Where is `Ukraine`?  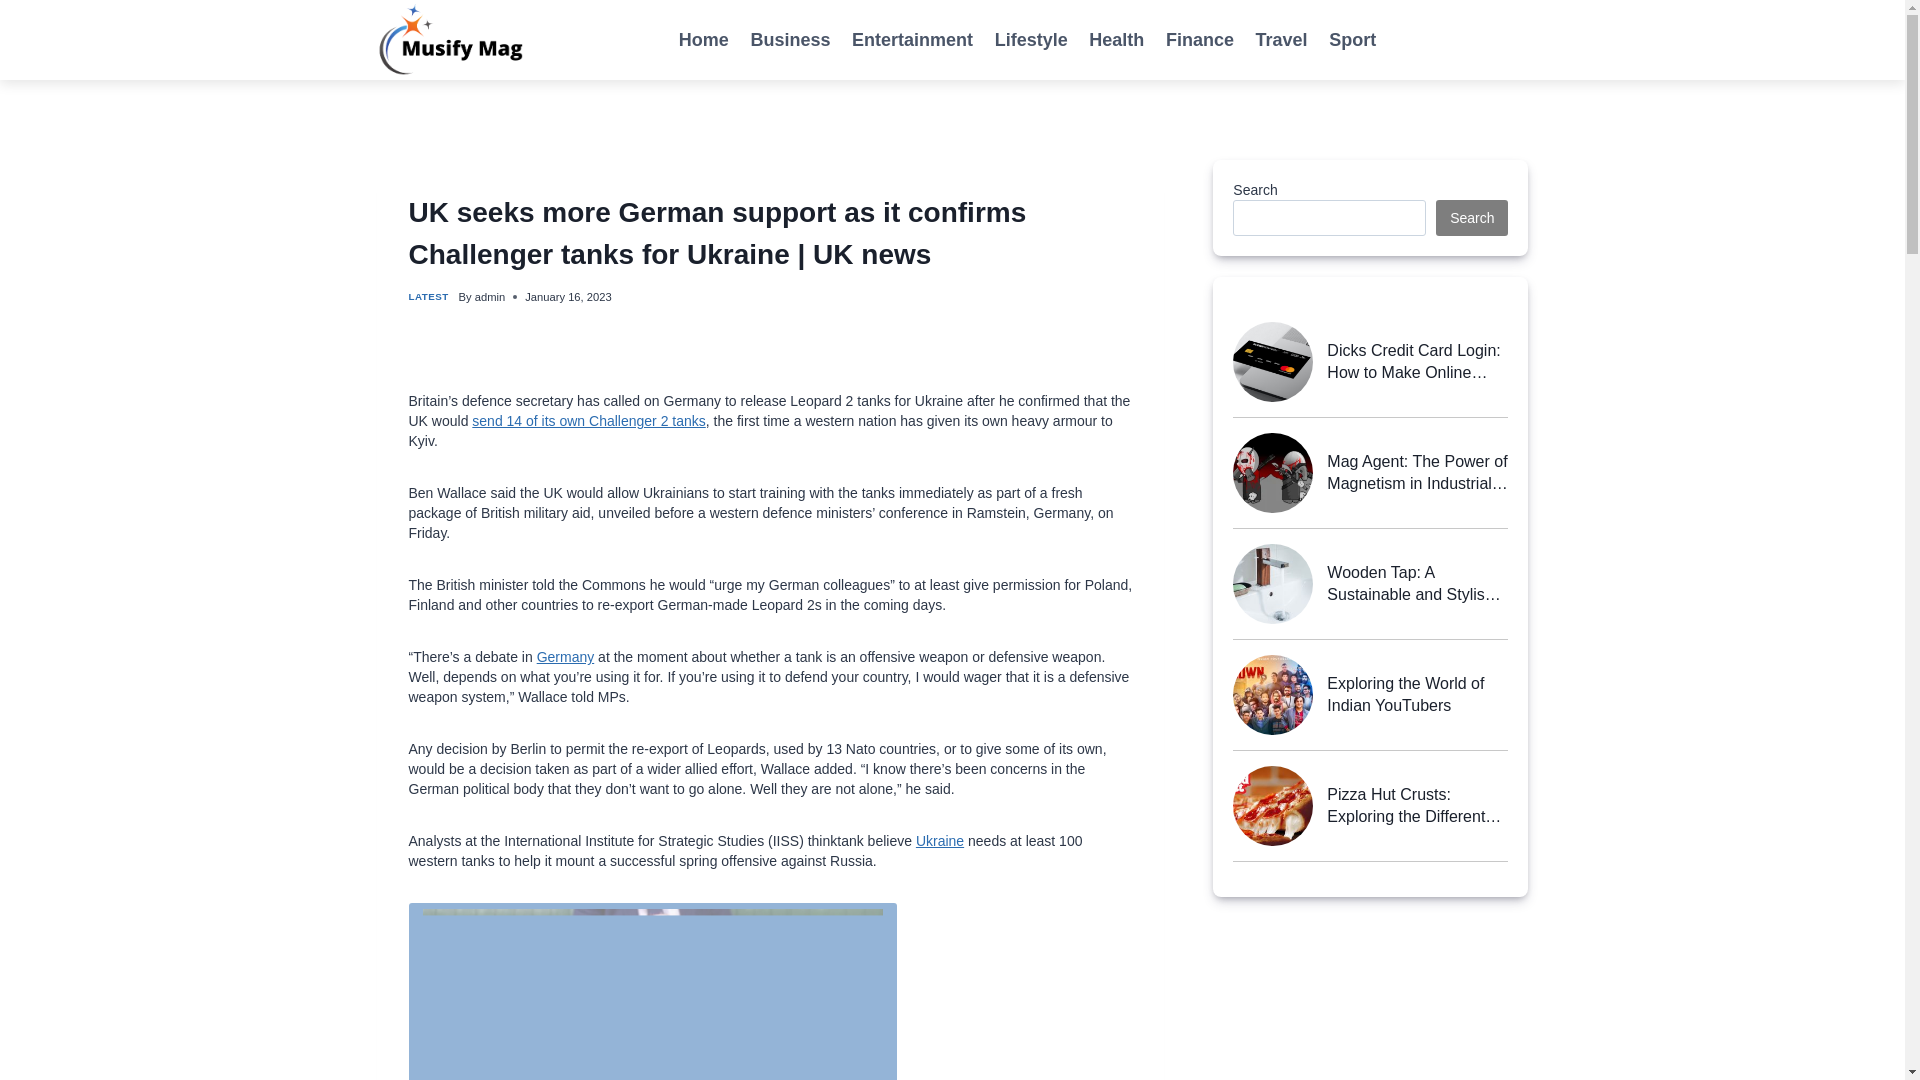
Ukraine is located at coordinates (939, 840).